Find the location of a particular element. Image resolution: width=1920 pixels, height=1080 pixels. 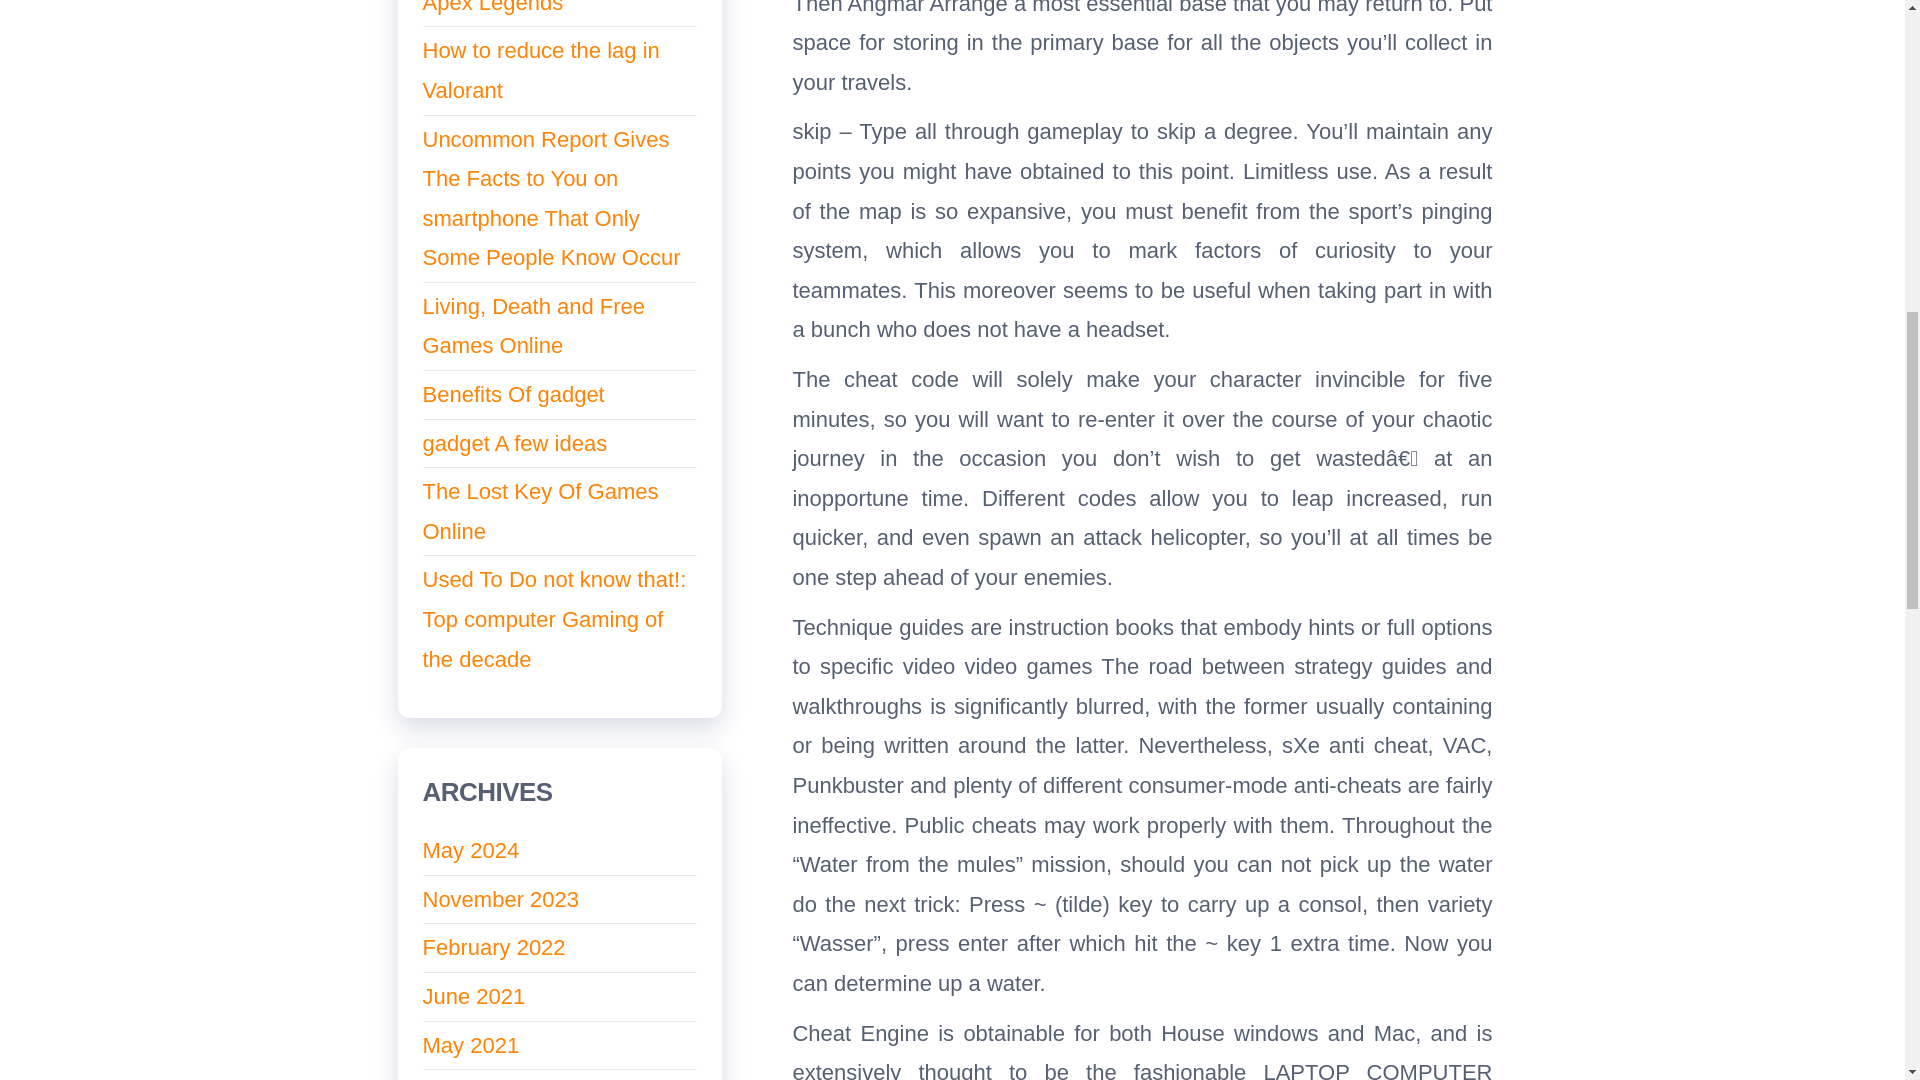

May 2024 is located at coordinates (470, 850).